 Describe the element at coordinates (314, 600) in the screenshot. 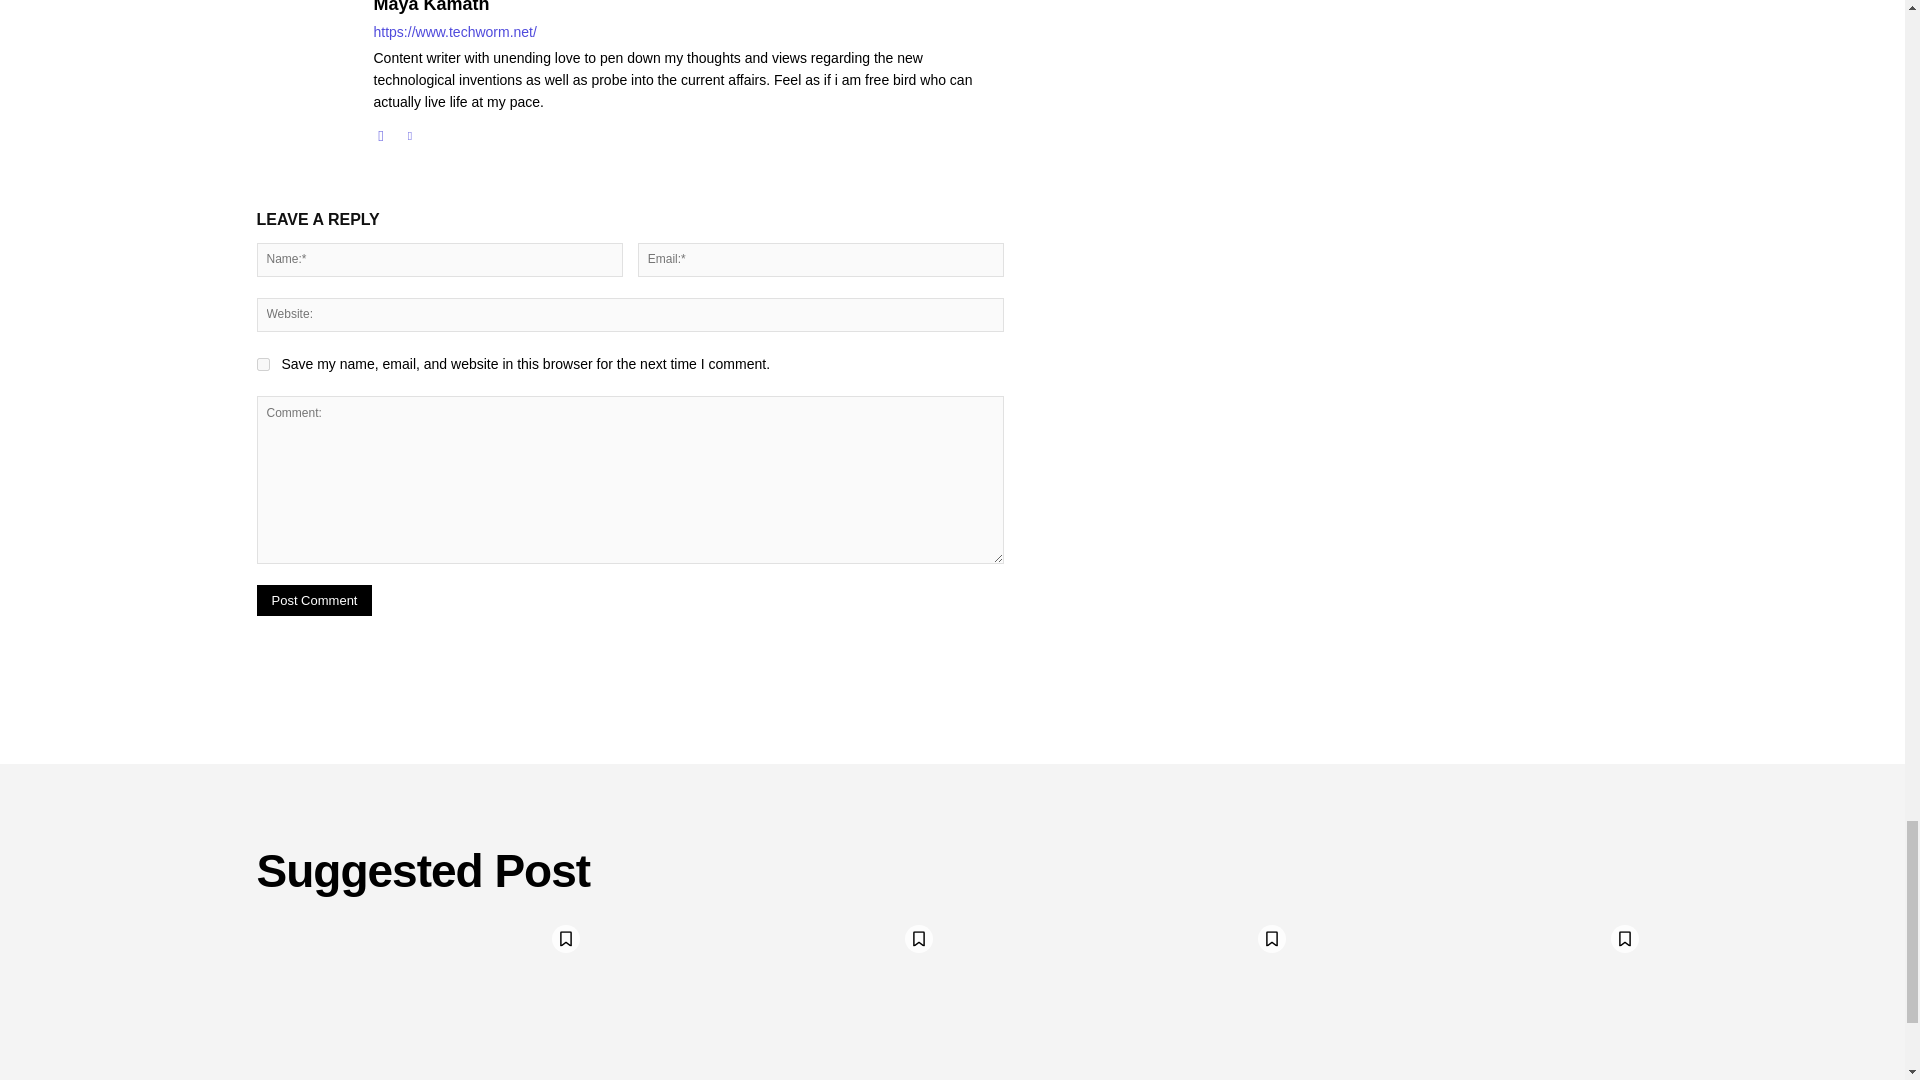

I see `Post Comment` at that location.